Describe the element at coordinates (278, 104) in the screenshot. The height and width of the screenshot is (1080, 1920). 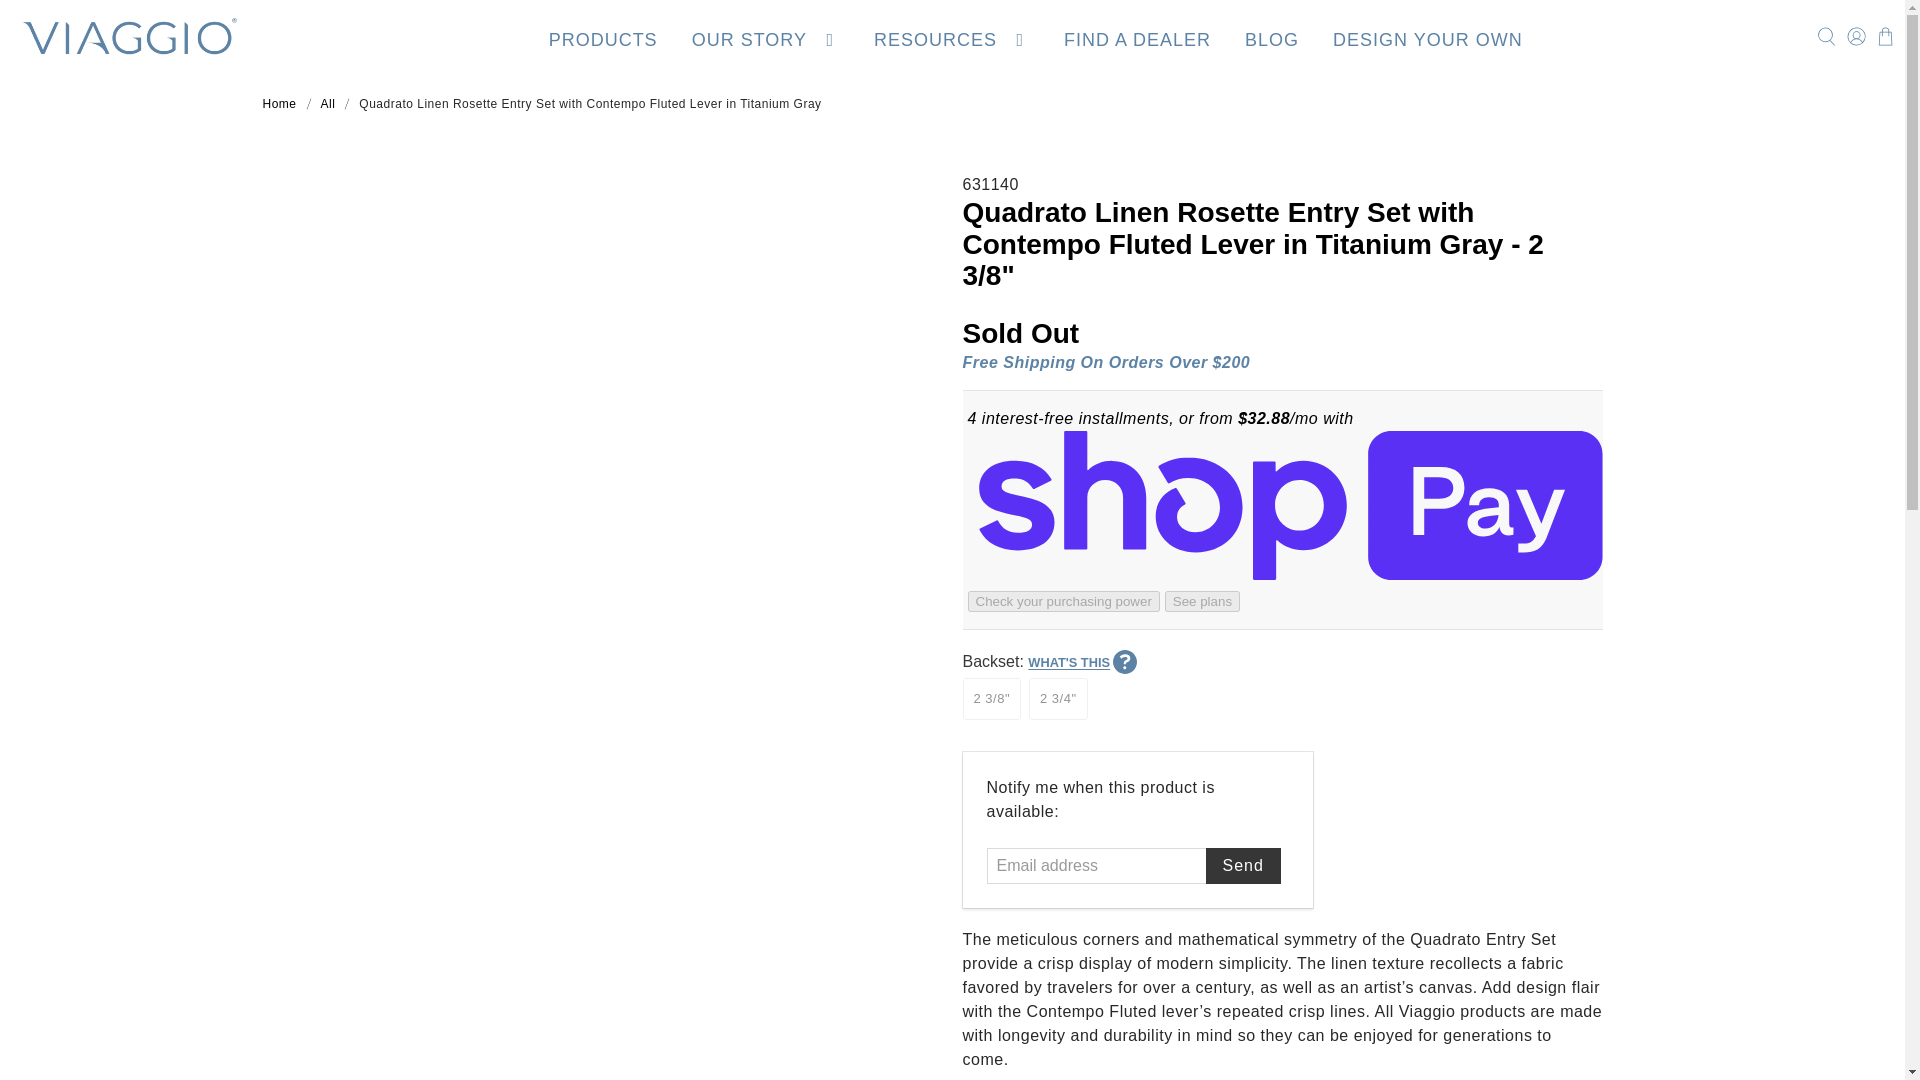
I see `Viaggio Hardware` at that location.